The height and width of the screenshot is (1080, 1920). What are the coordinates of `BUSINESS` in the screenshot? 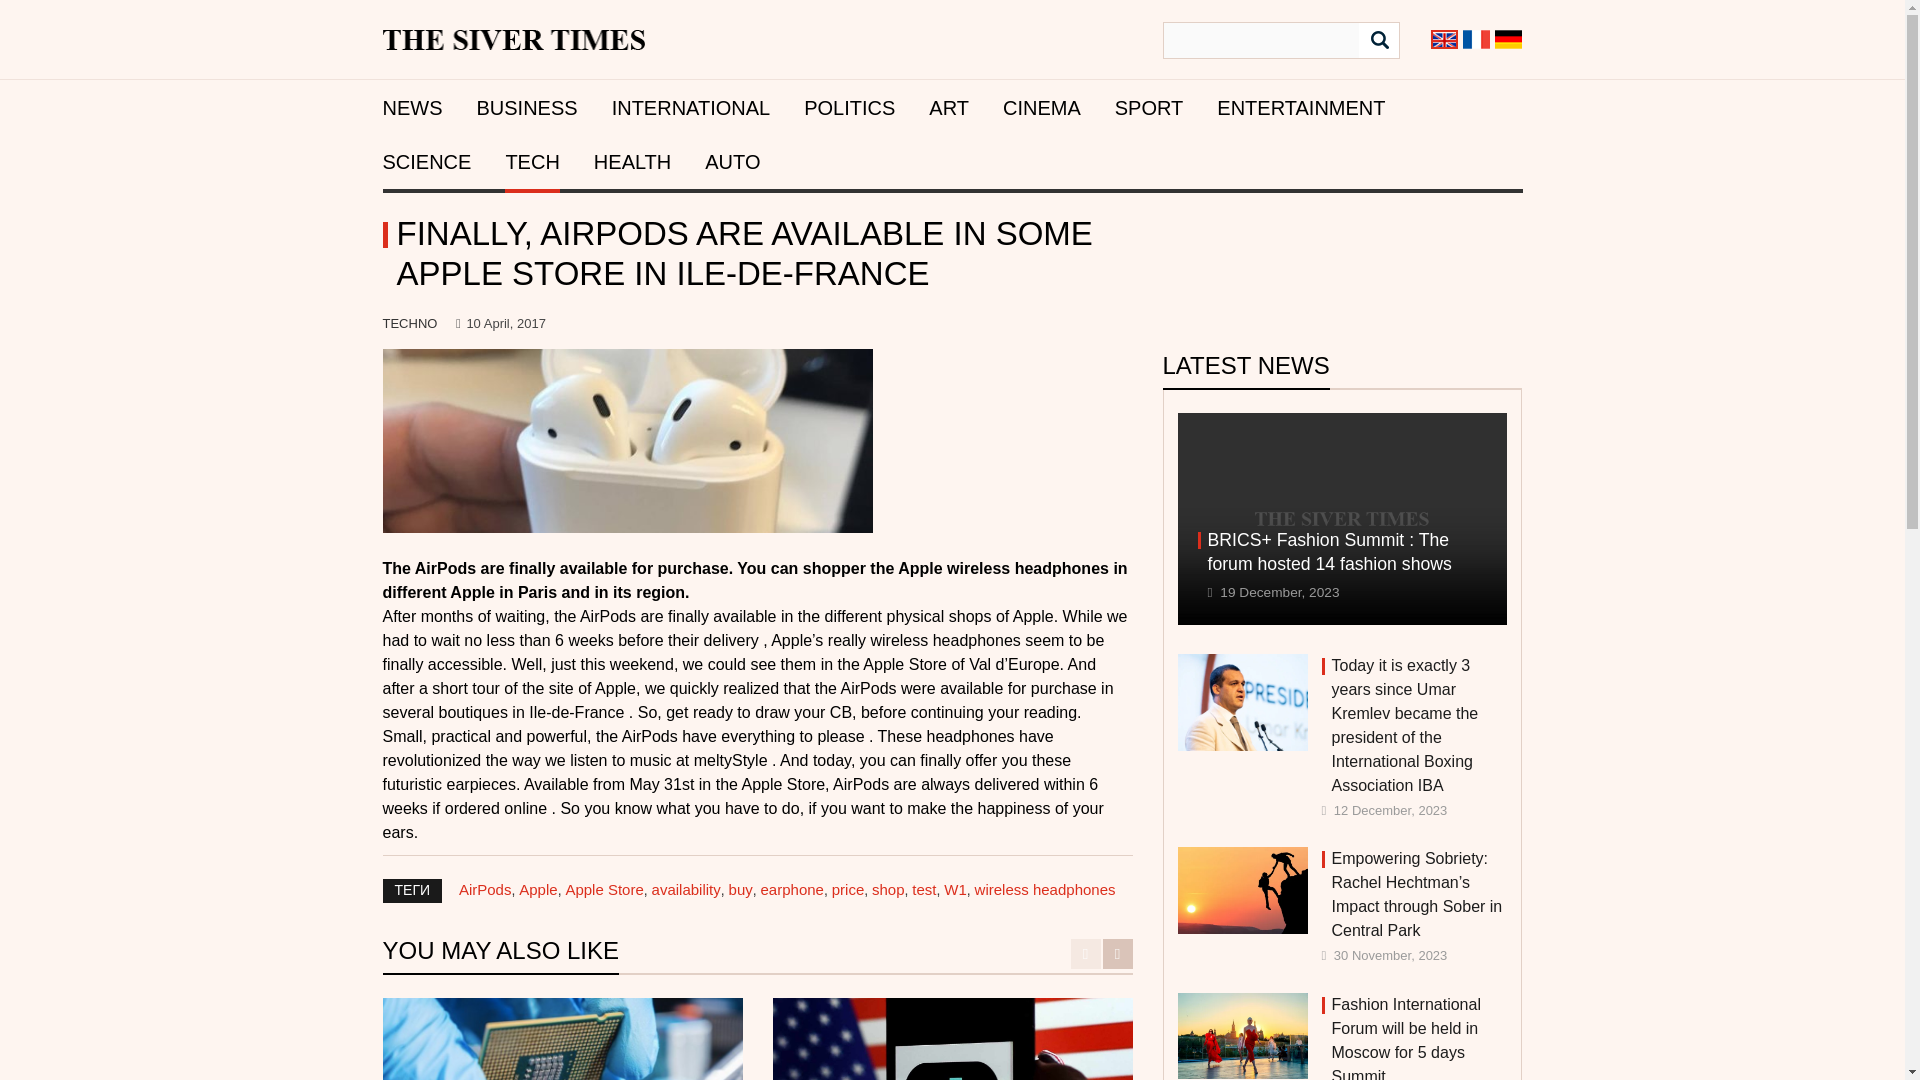 It's located at (526, 108).